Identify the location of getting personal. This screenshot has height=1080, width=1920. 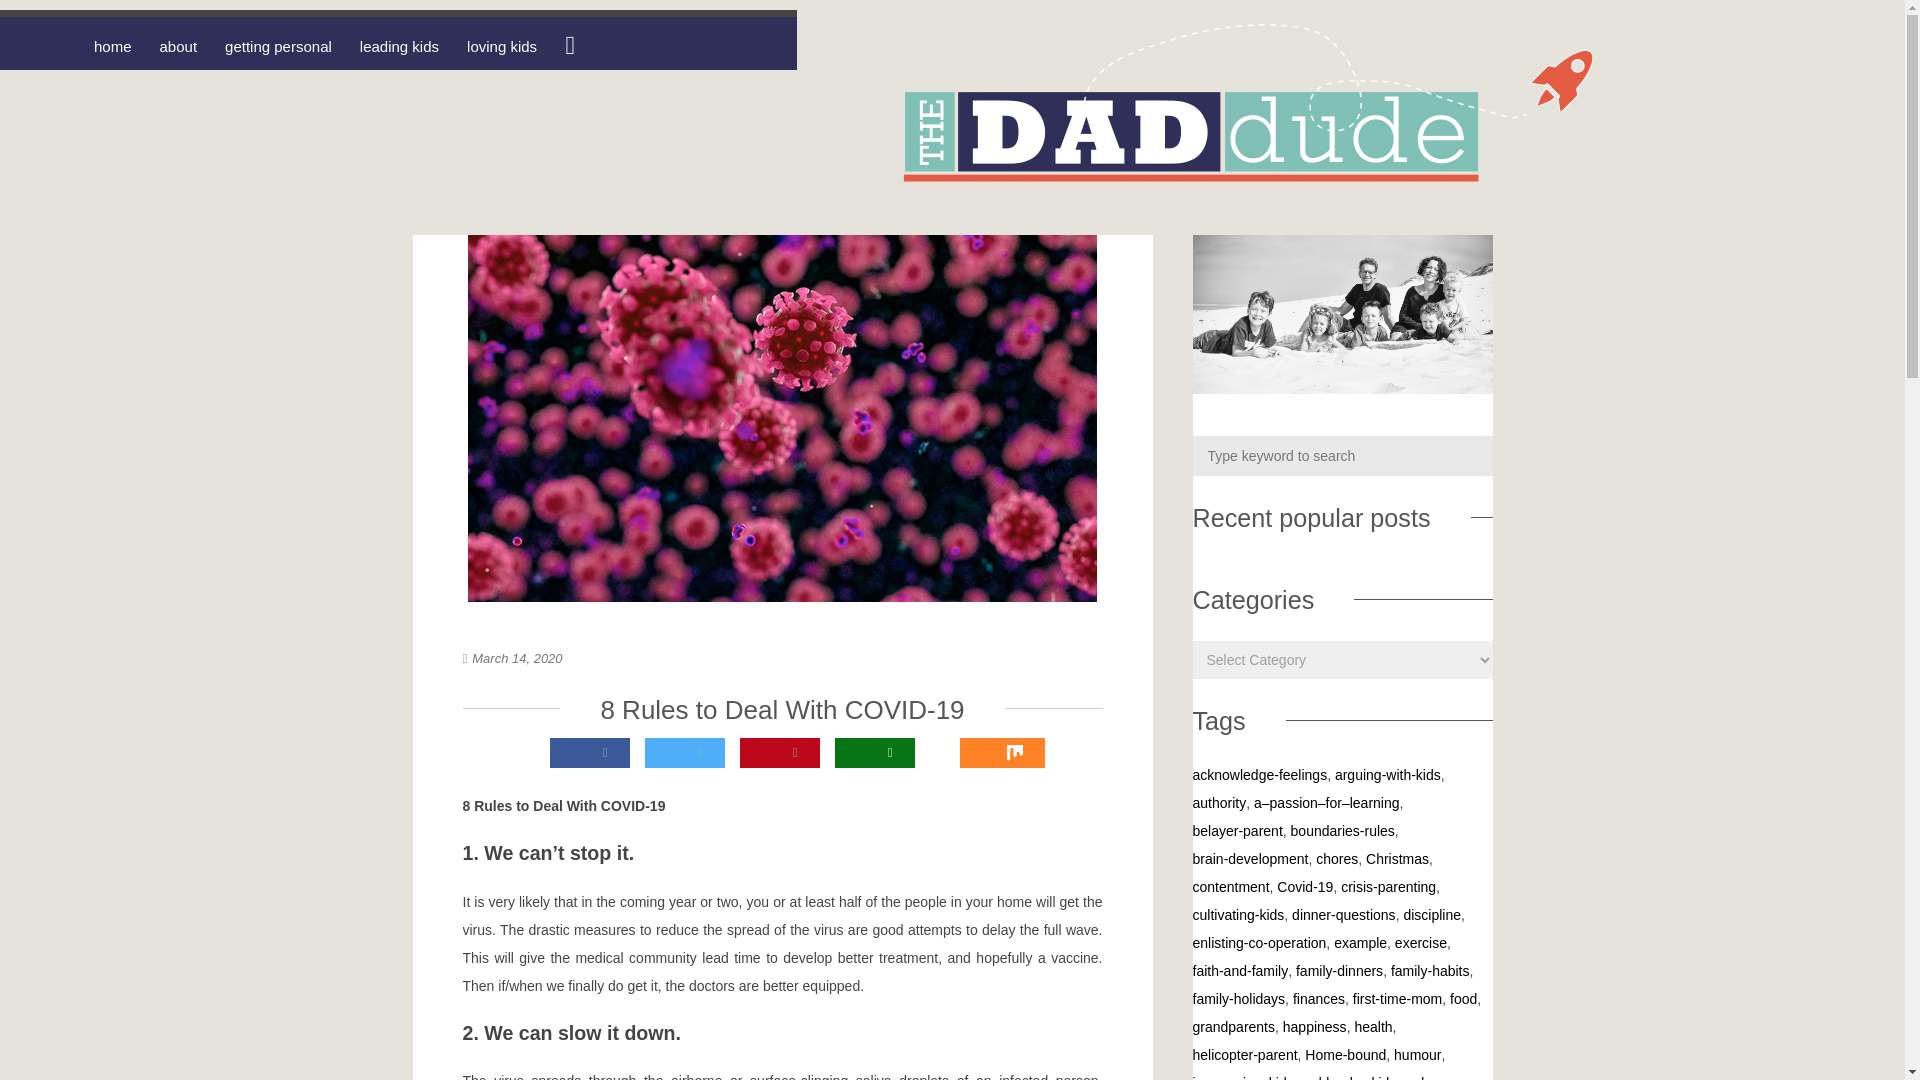
(278, 45).